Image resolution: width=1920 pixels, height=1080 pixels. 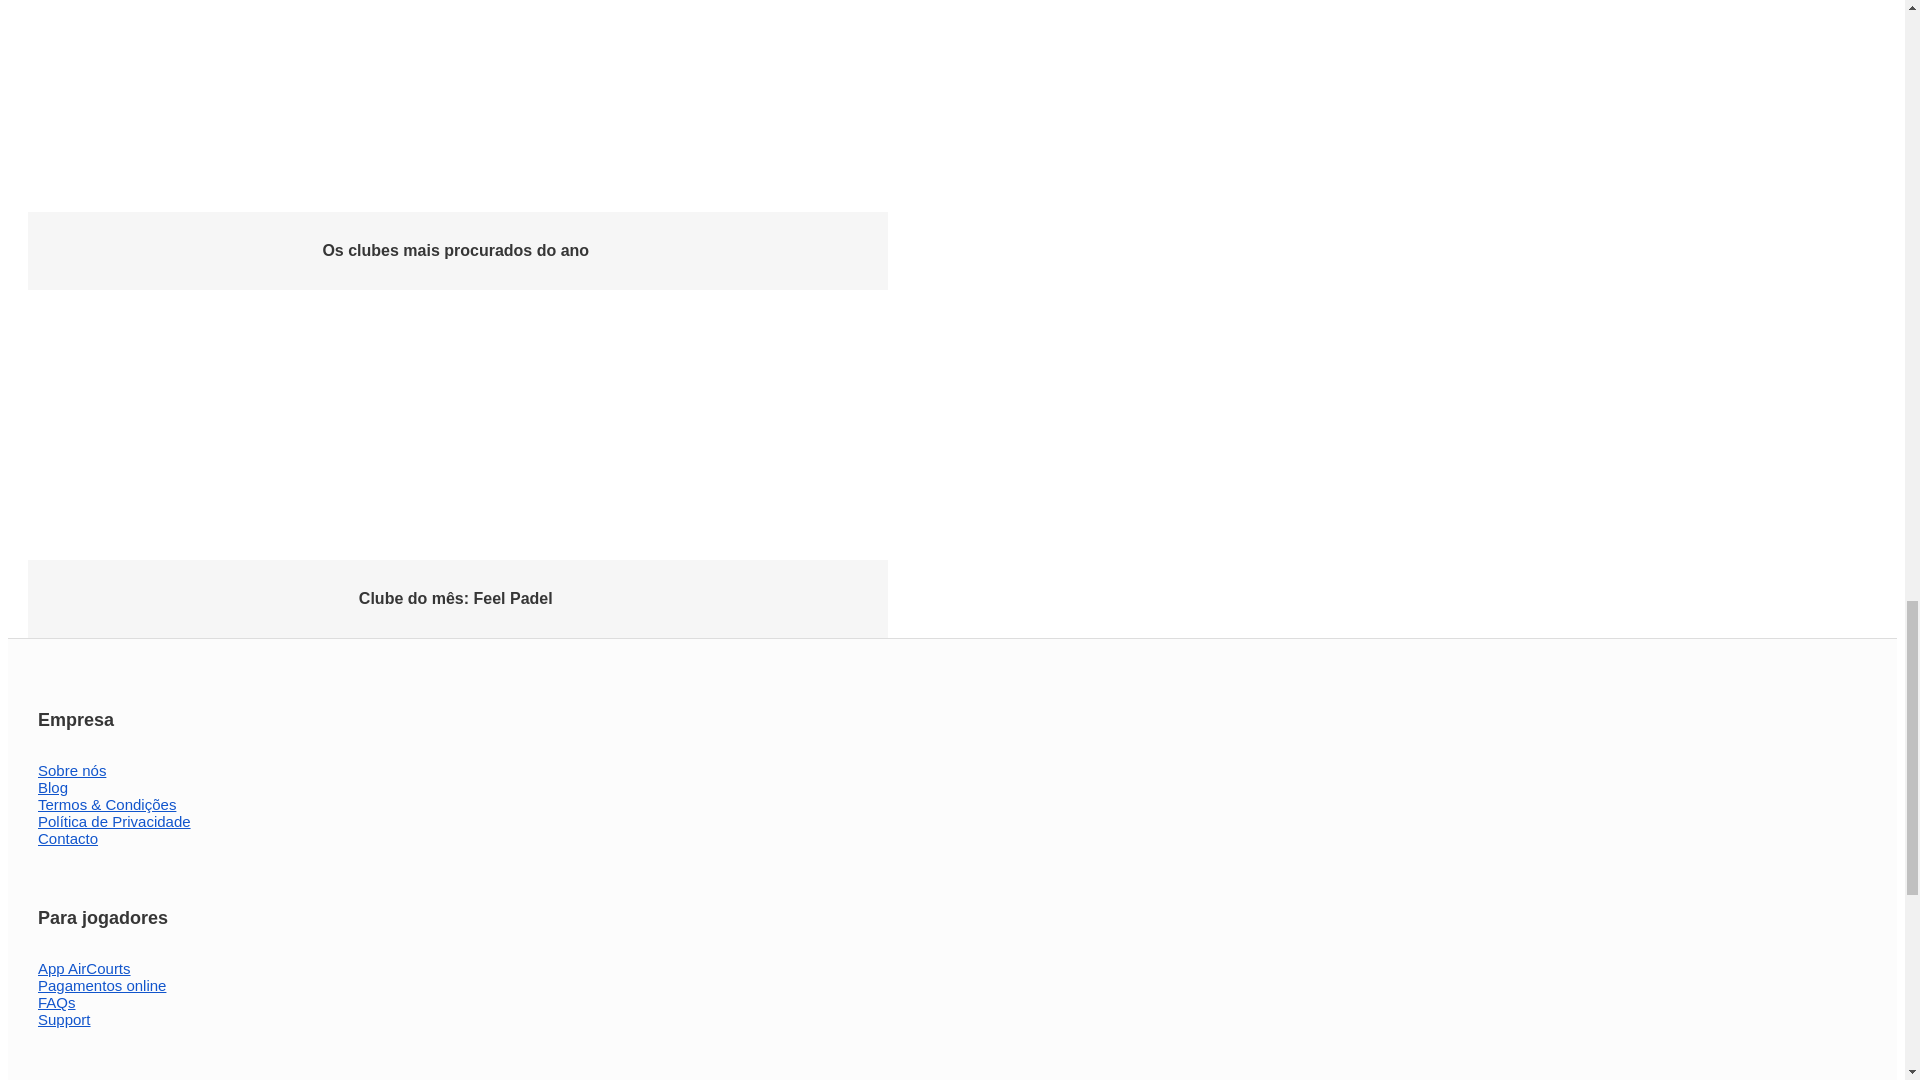 What do you see at coordinates (68, 841) in the screenshot?
I see `Contacto` at bounding box center [68, 841].